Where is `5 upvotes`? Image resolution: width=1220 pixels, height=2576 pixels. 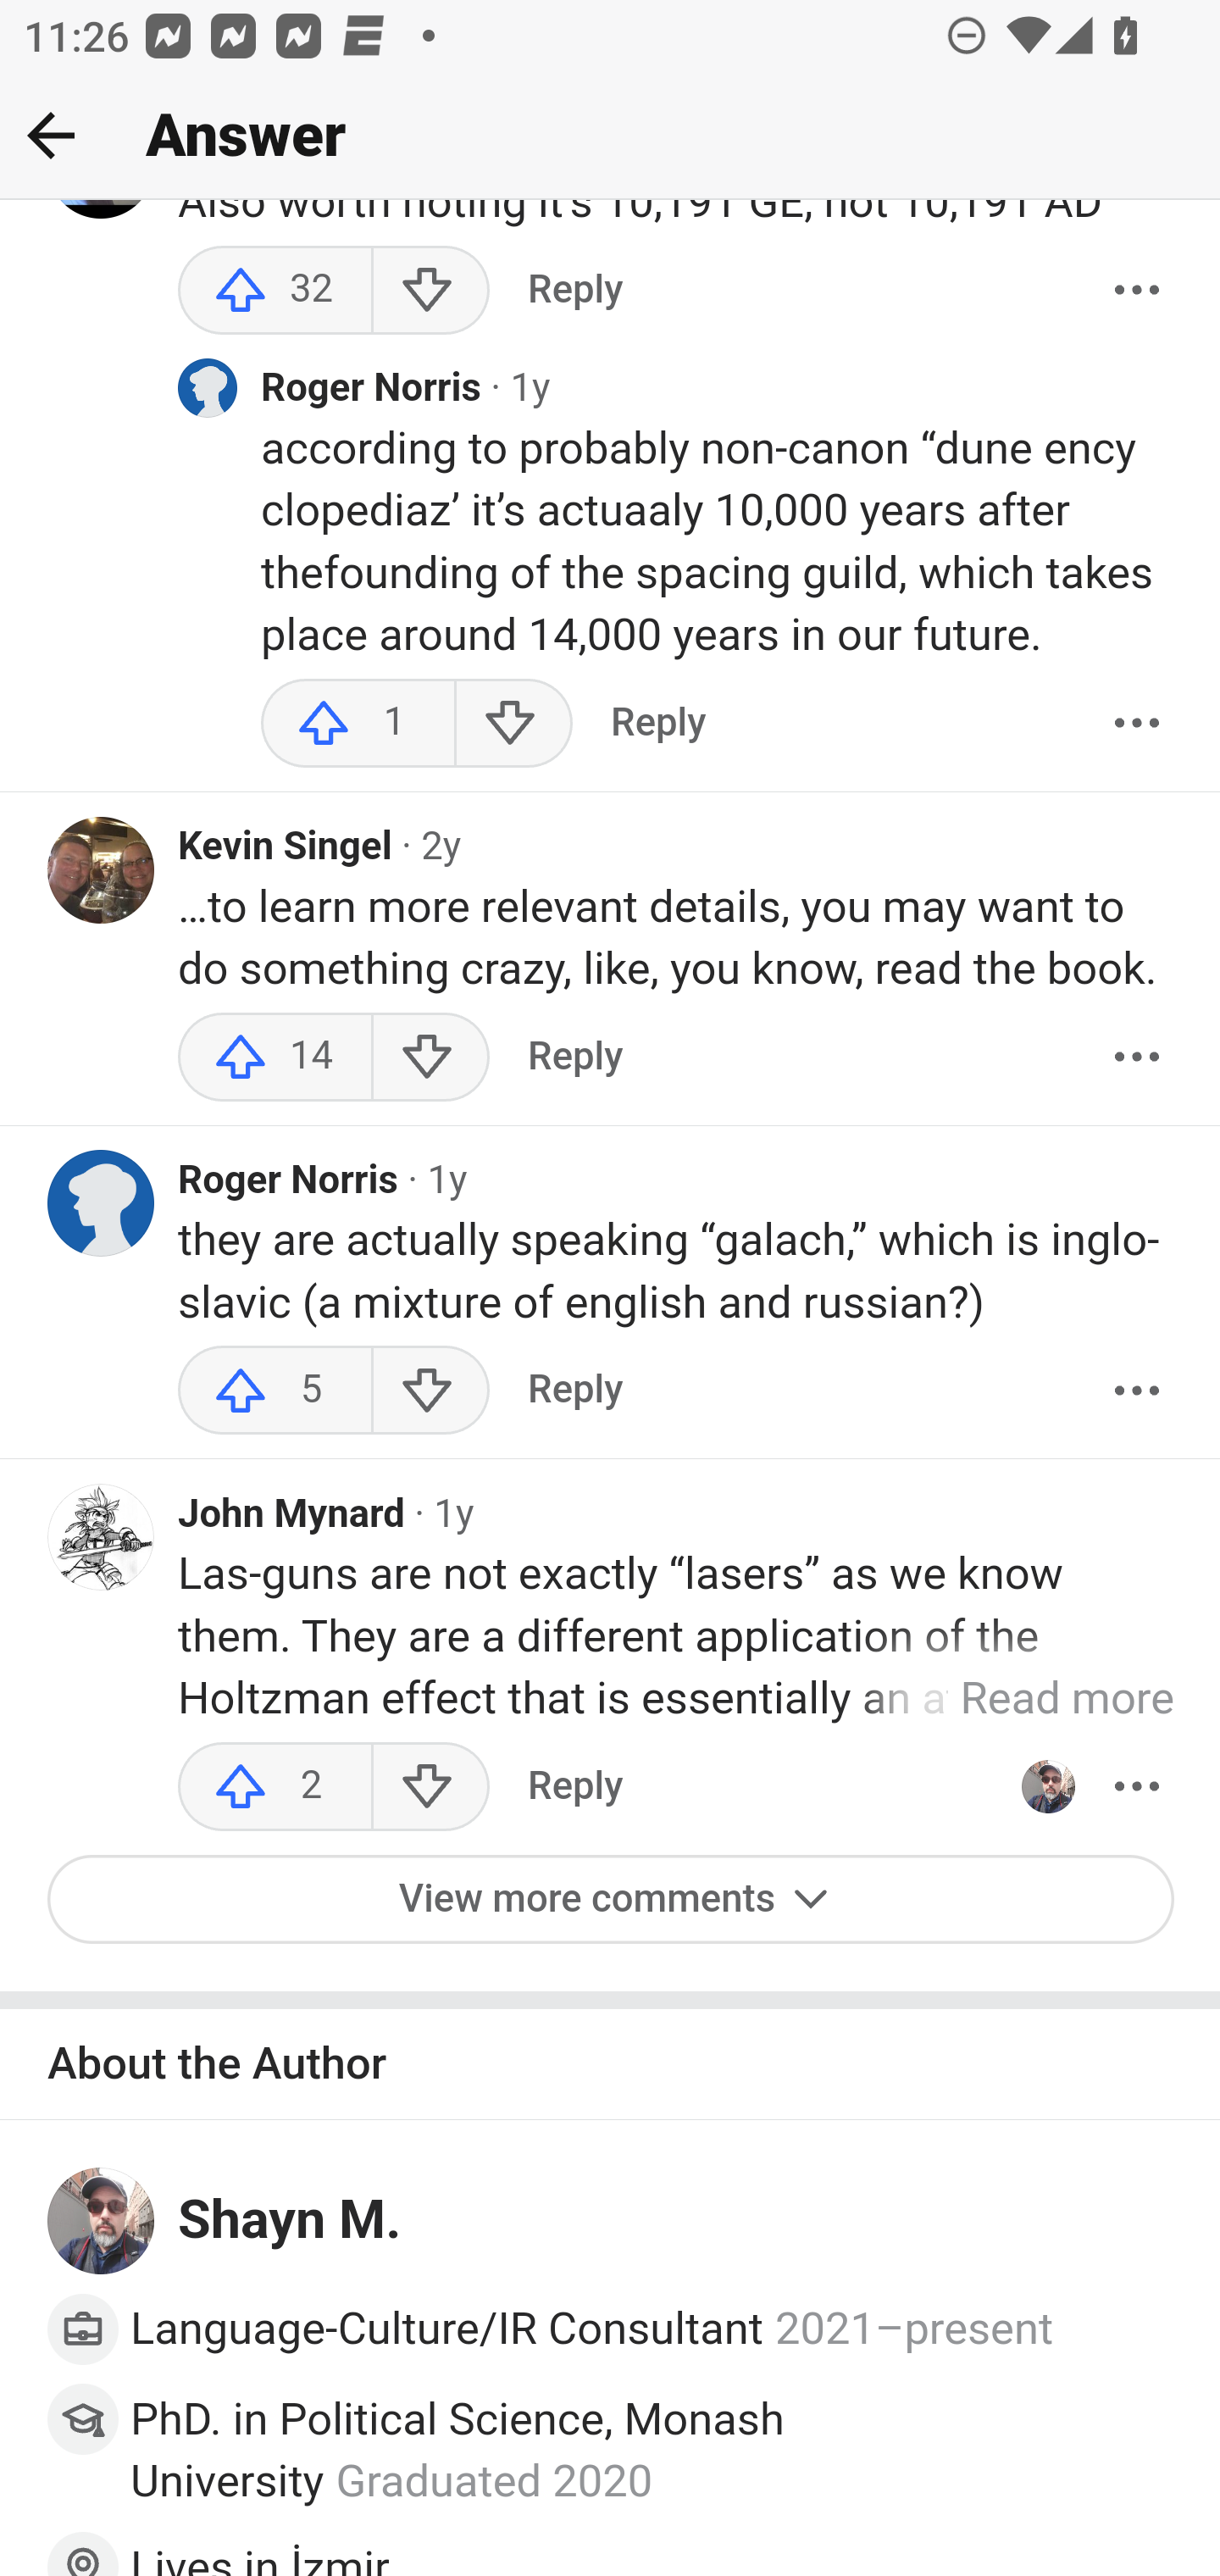 5 upvotes is located at coordinates (275, 1393).